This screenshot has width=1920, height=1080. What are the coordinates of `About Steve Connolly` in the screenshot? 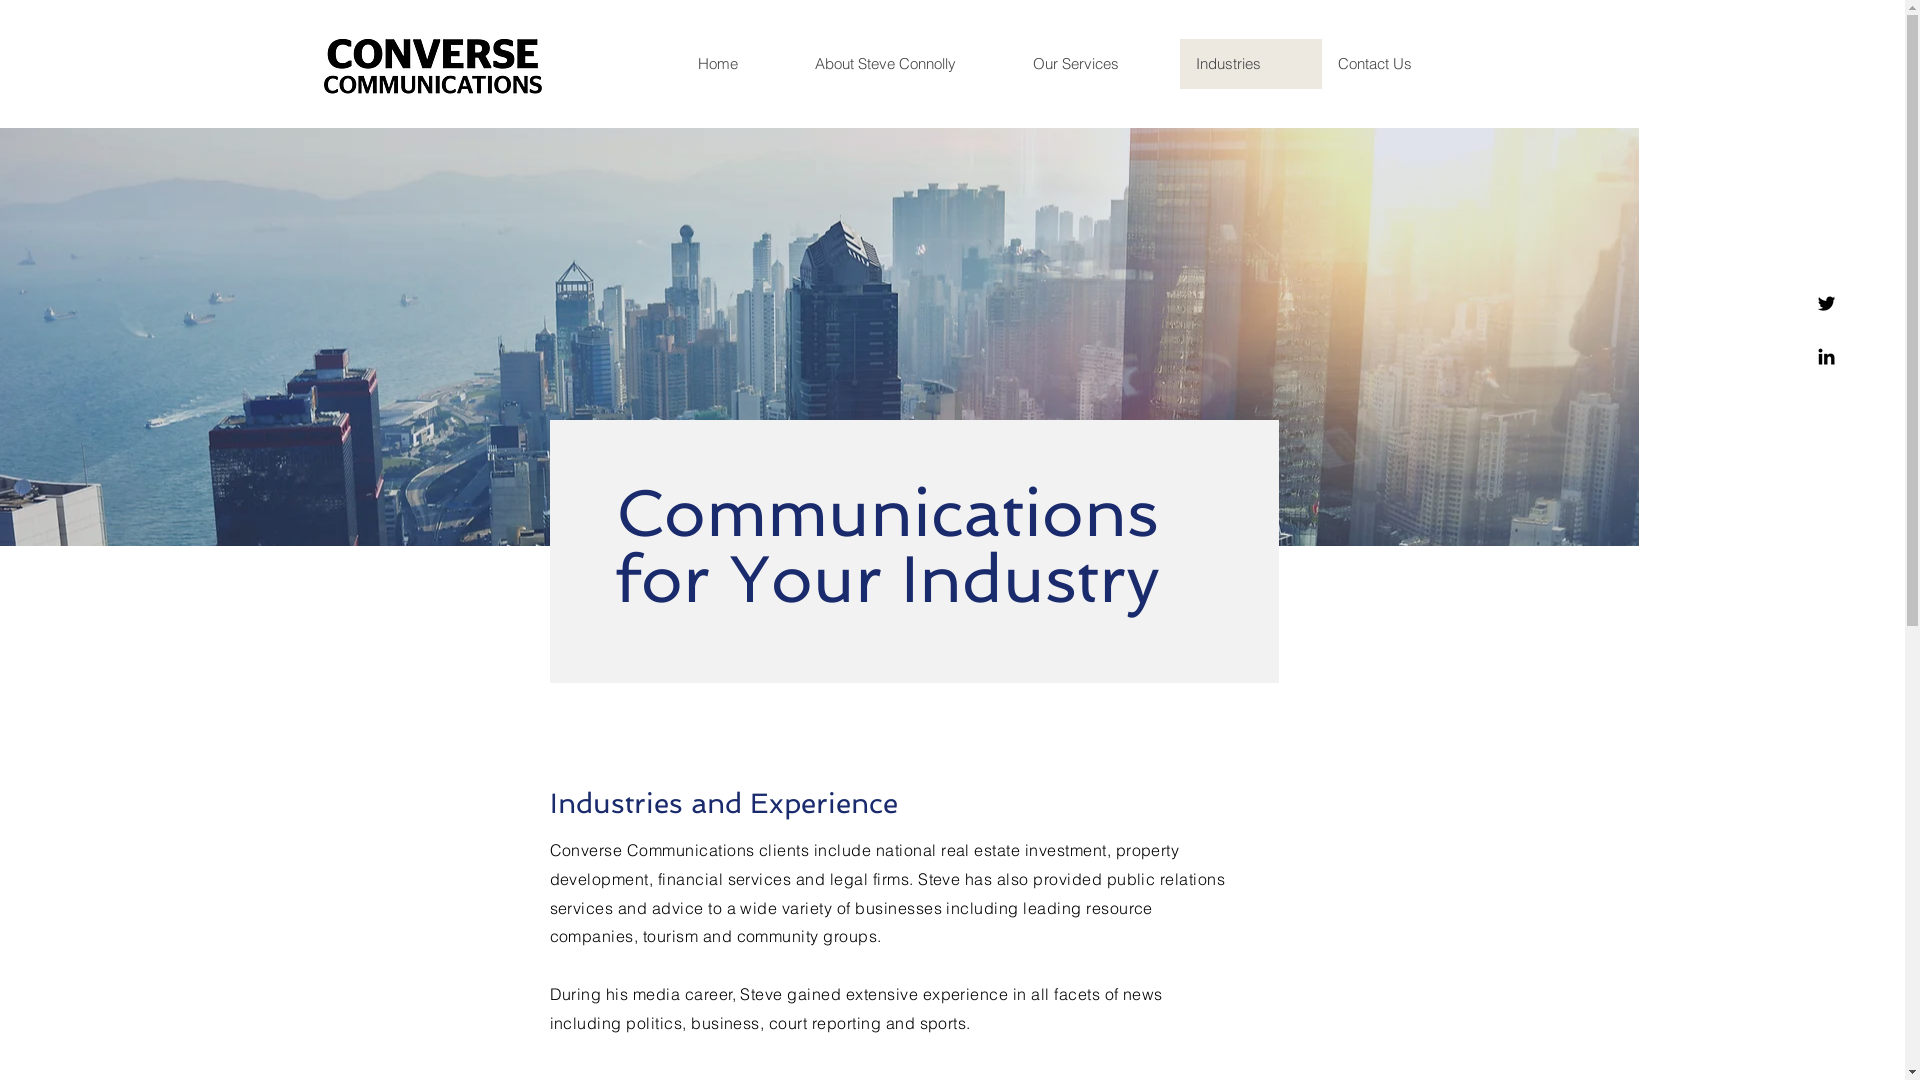 It's located at (907, 64).